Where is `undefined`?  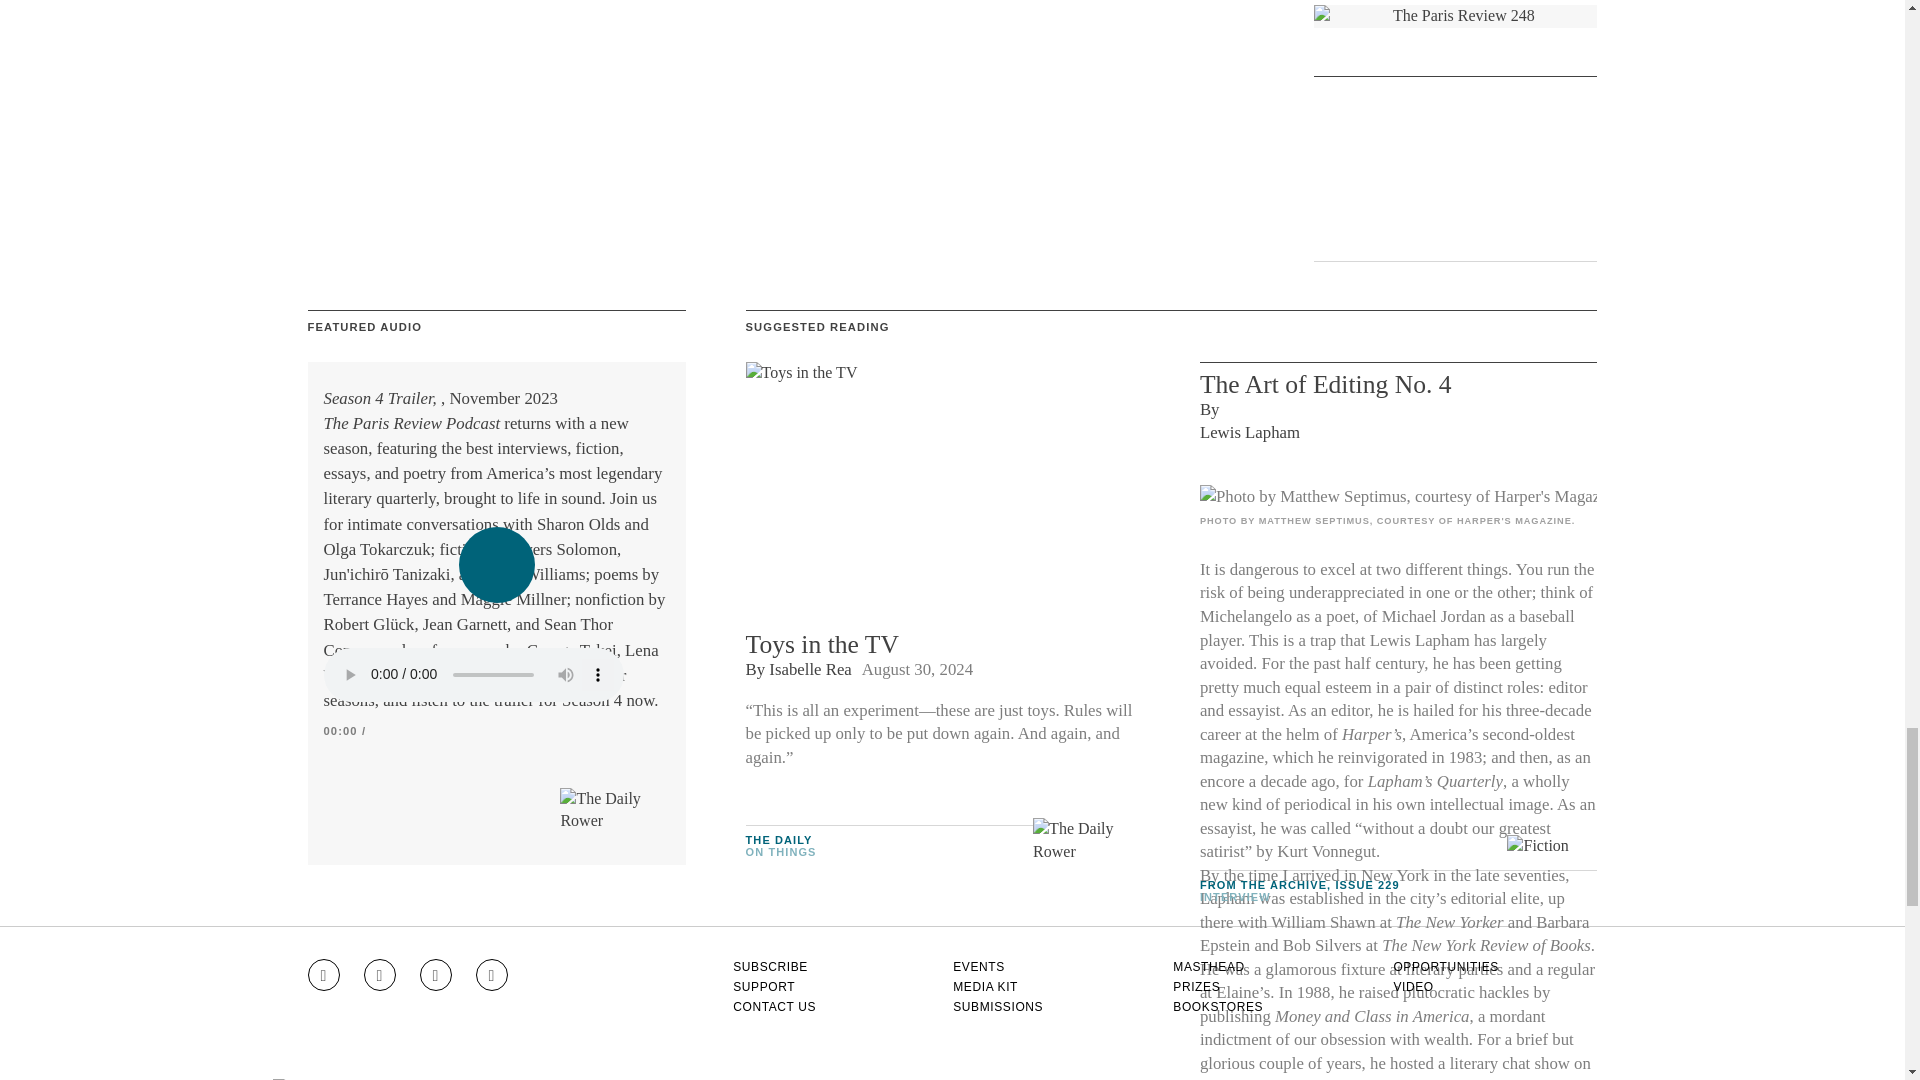 undefined is located at coordinates (1398, 496).